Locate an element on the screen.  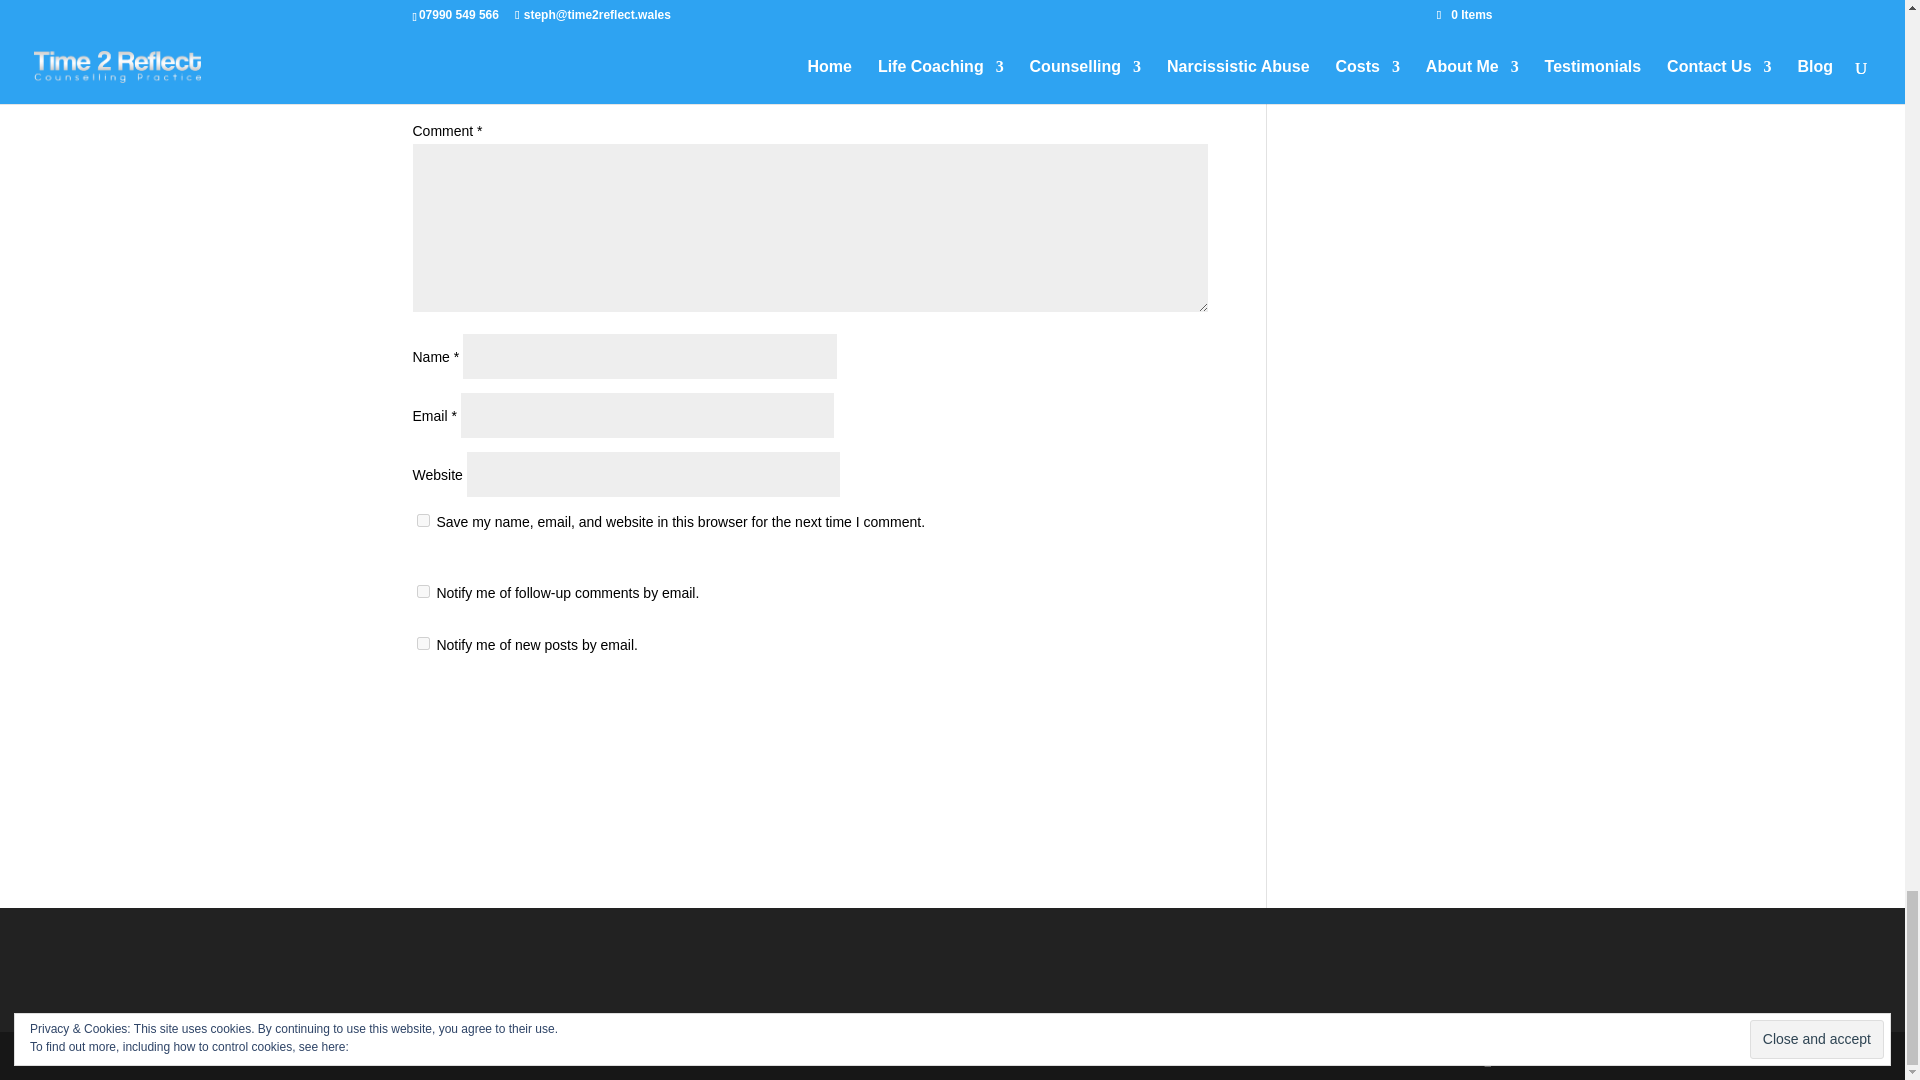
subscribe is located at coordinates (422, 644).